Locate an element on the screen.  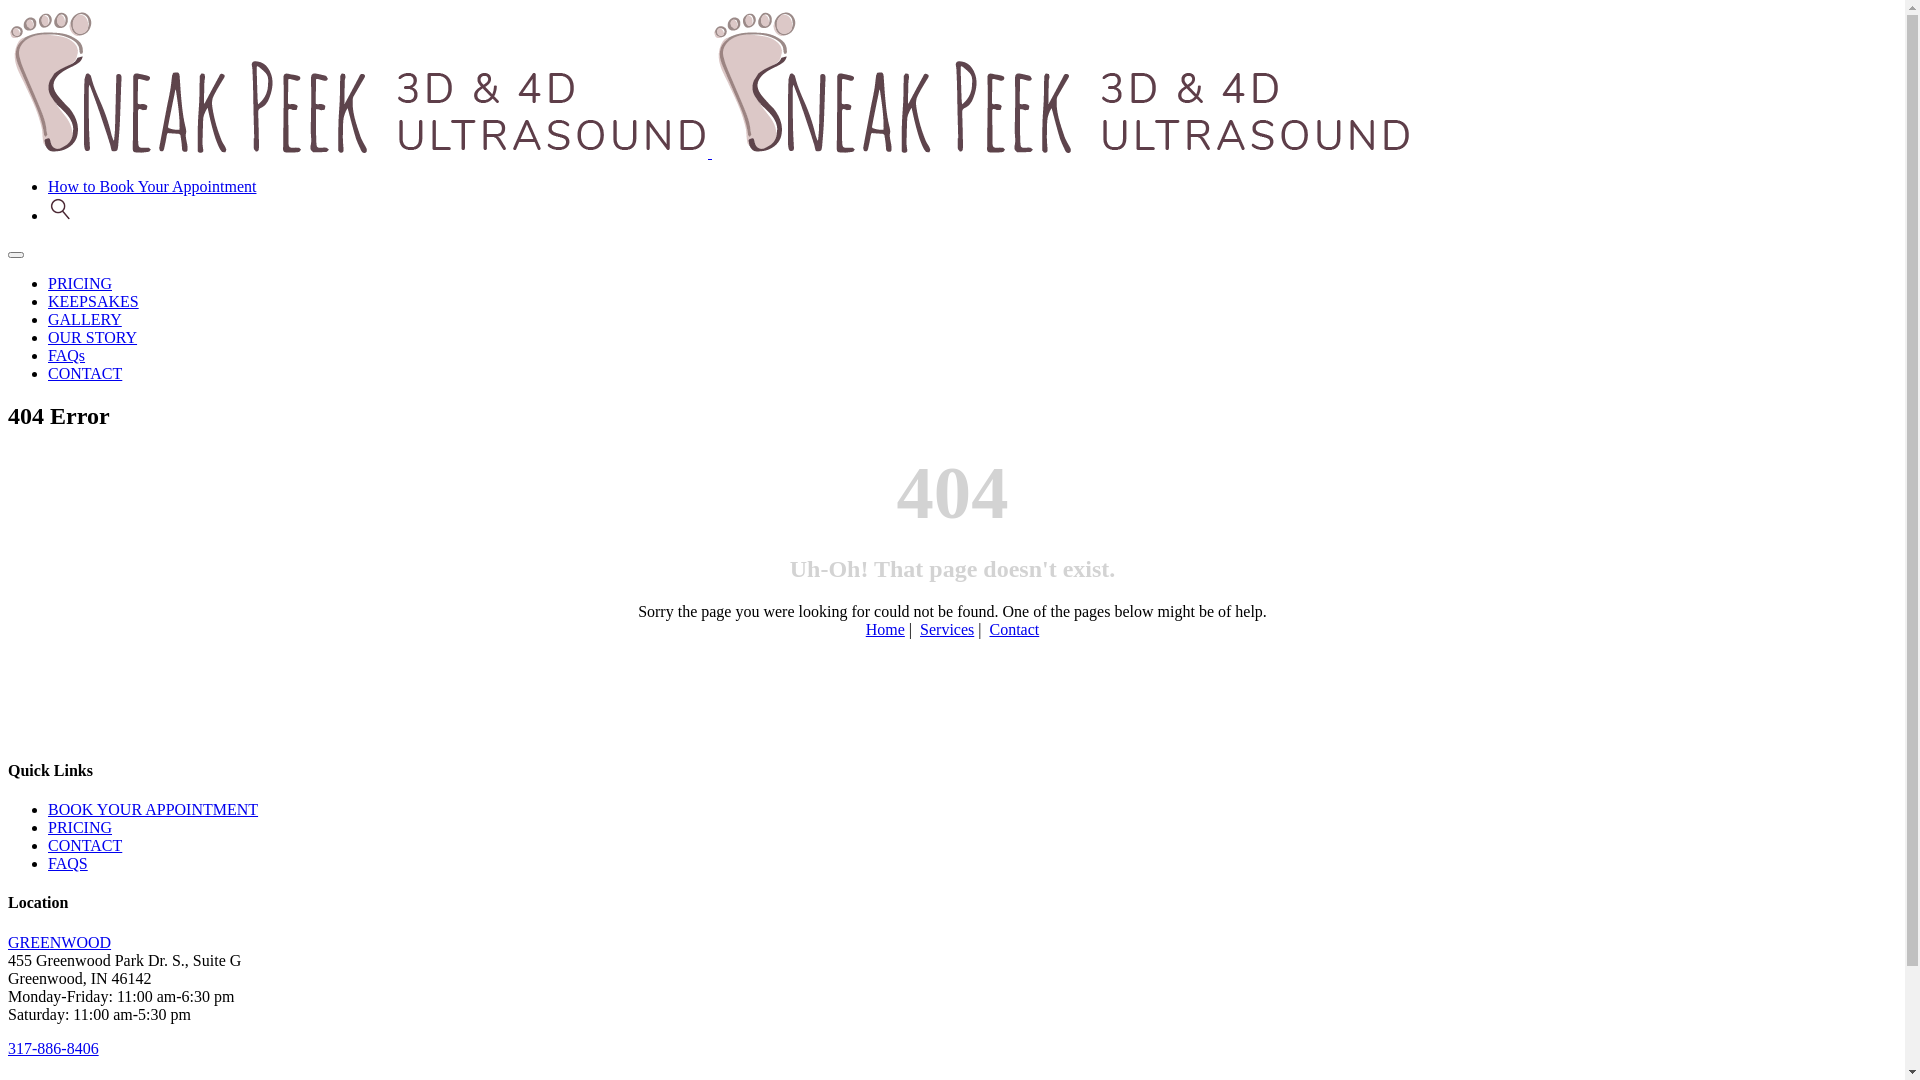
OUR STORY is located at coordinates (92, 338).